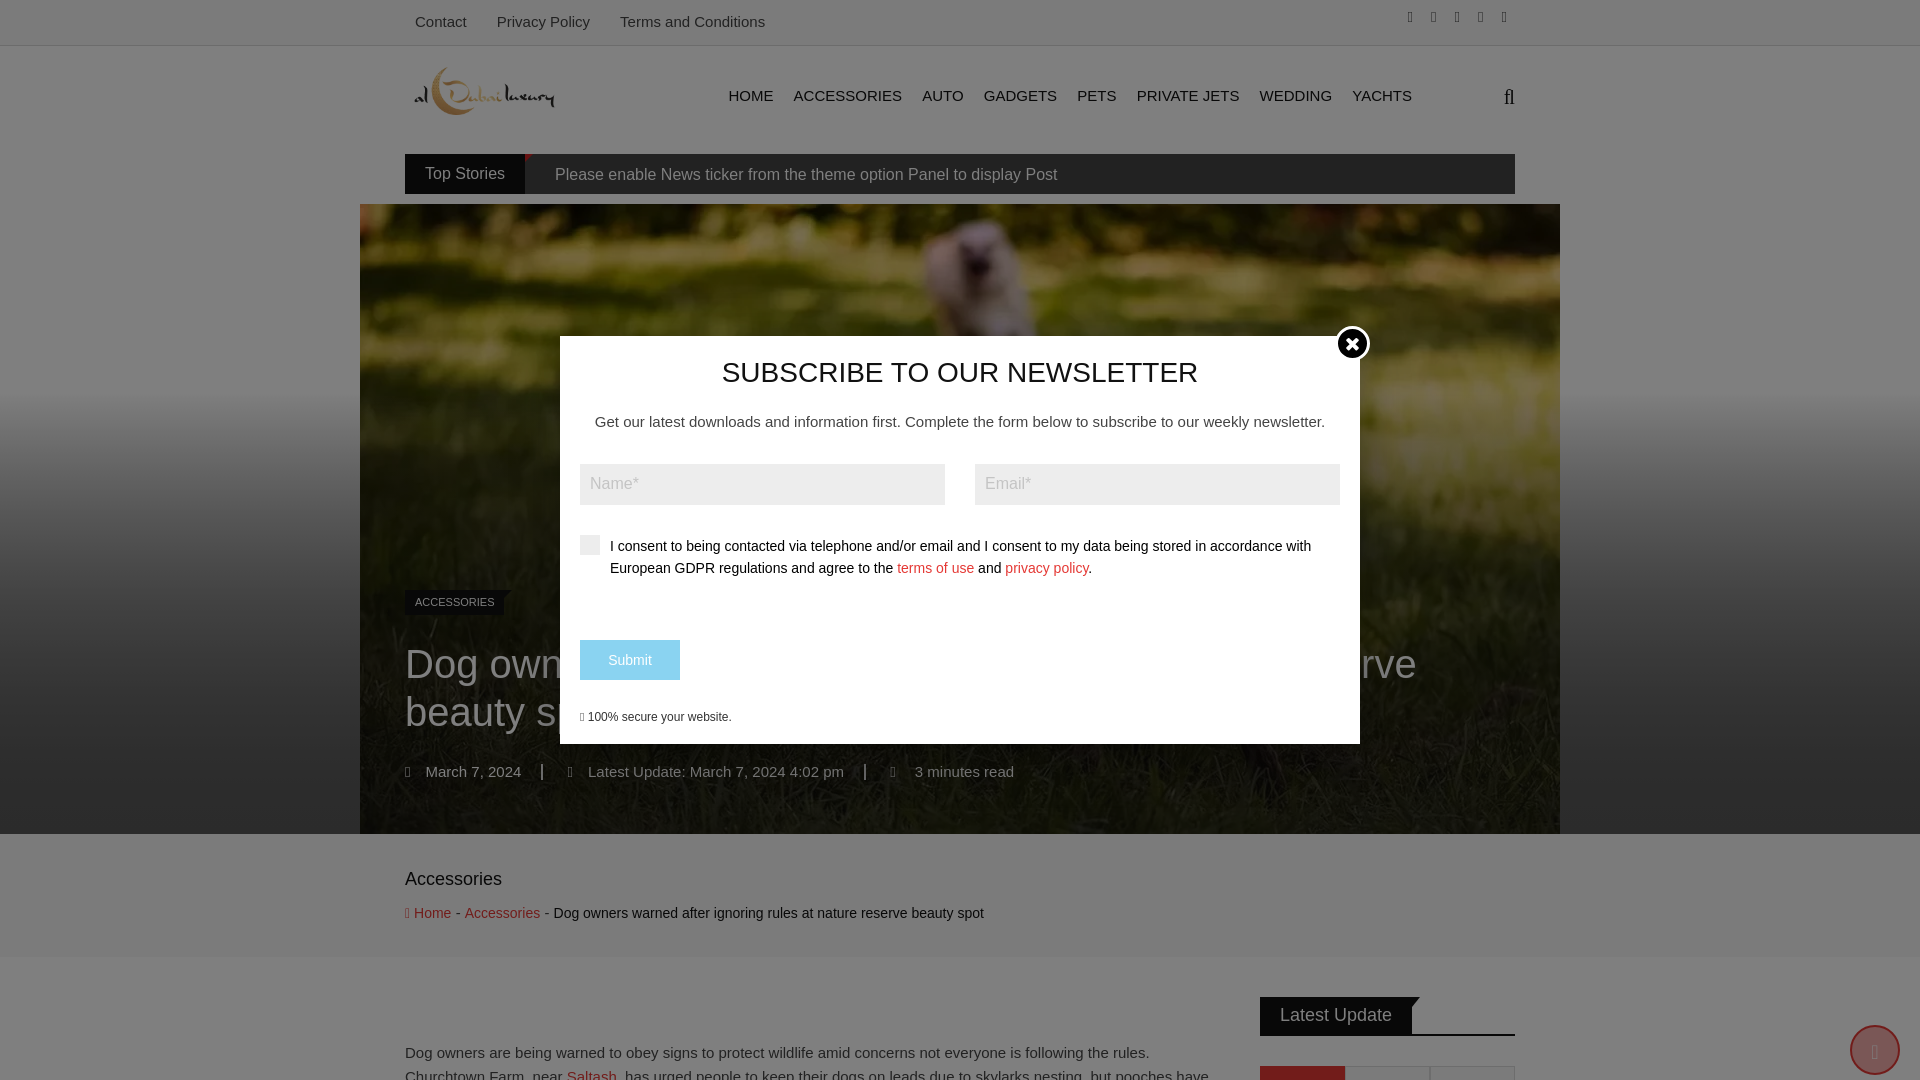 This screenshot has width=1920, height=1080. Describe the element at coordinates (750, 96) in the screenshot. I see `HOME` at that location.